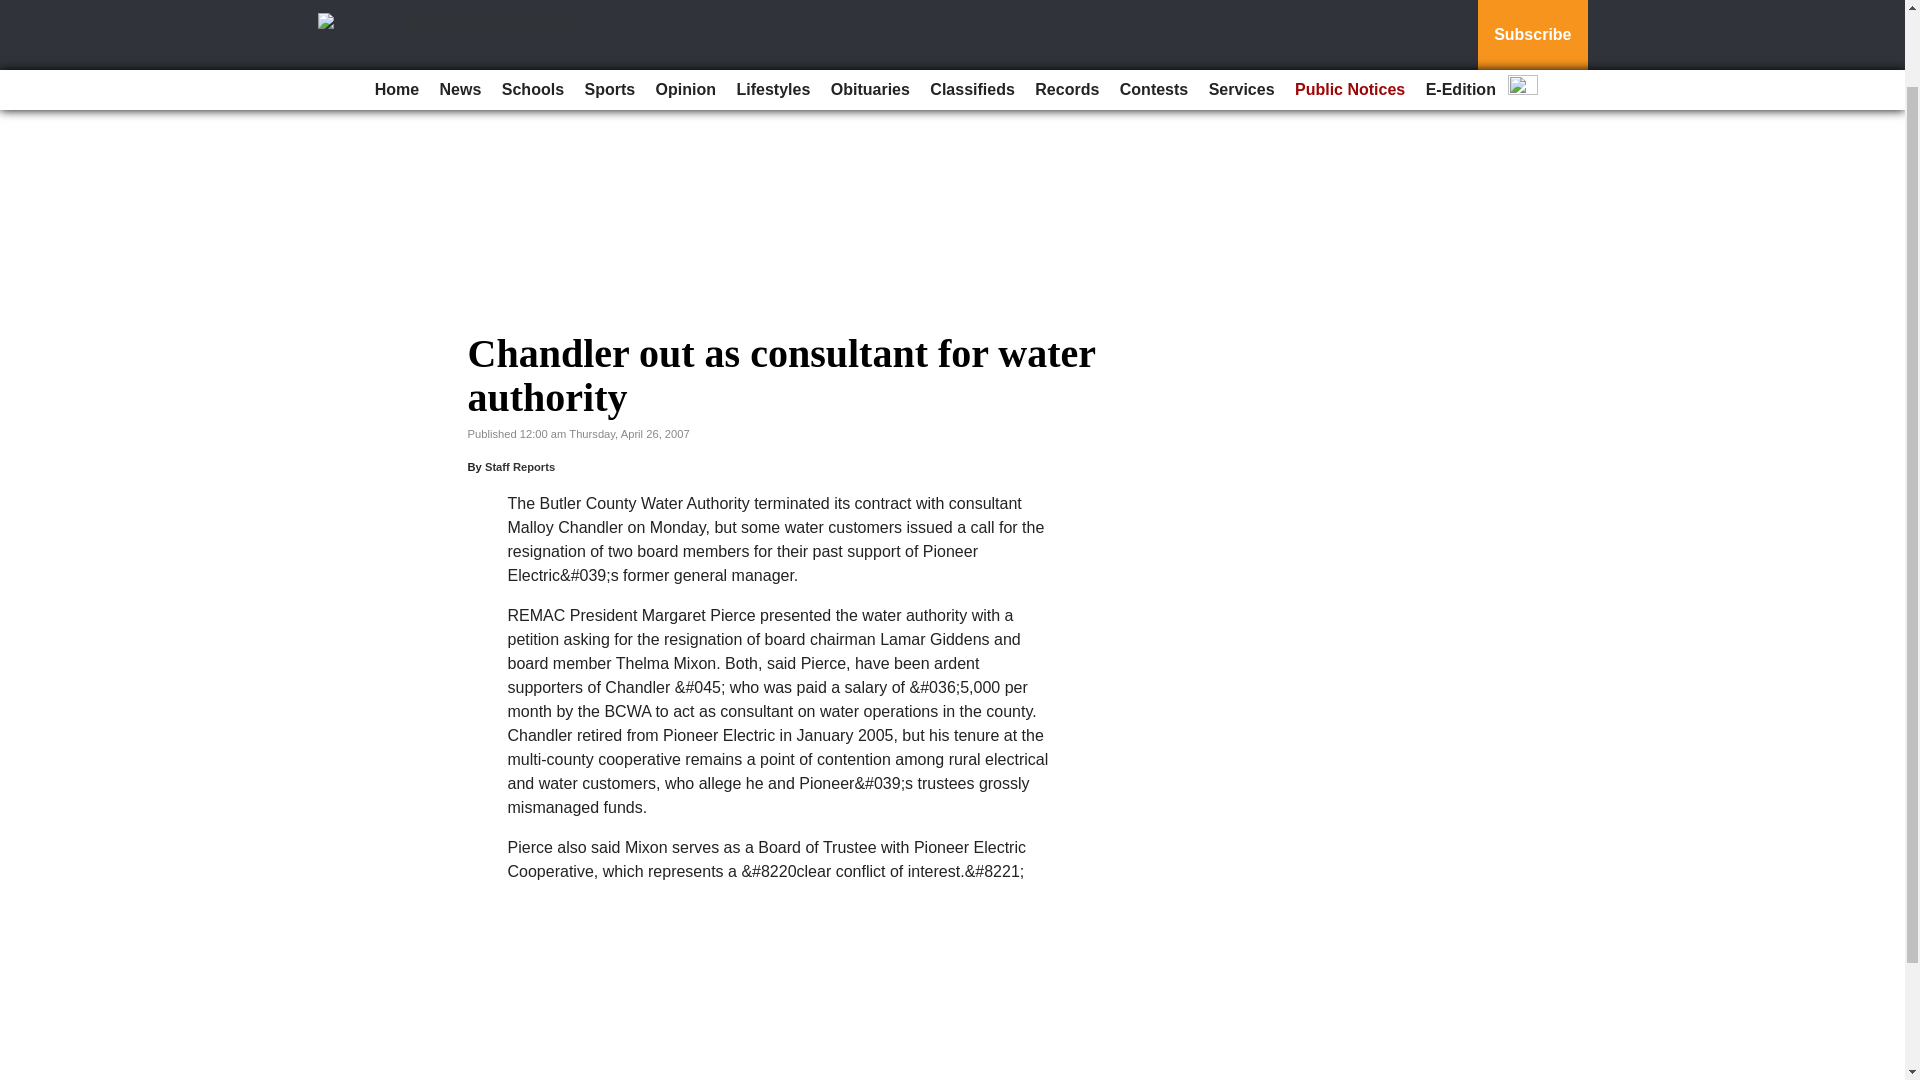 This screenshot has width=1920, height=1080. I want to click on Classifieds, so click(971, 10).